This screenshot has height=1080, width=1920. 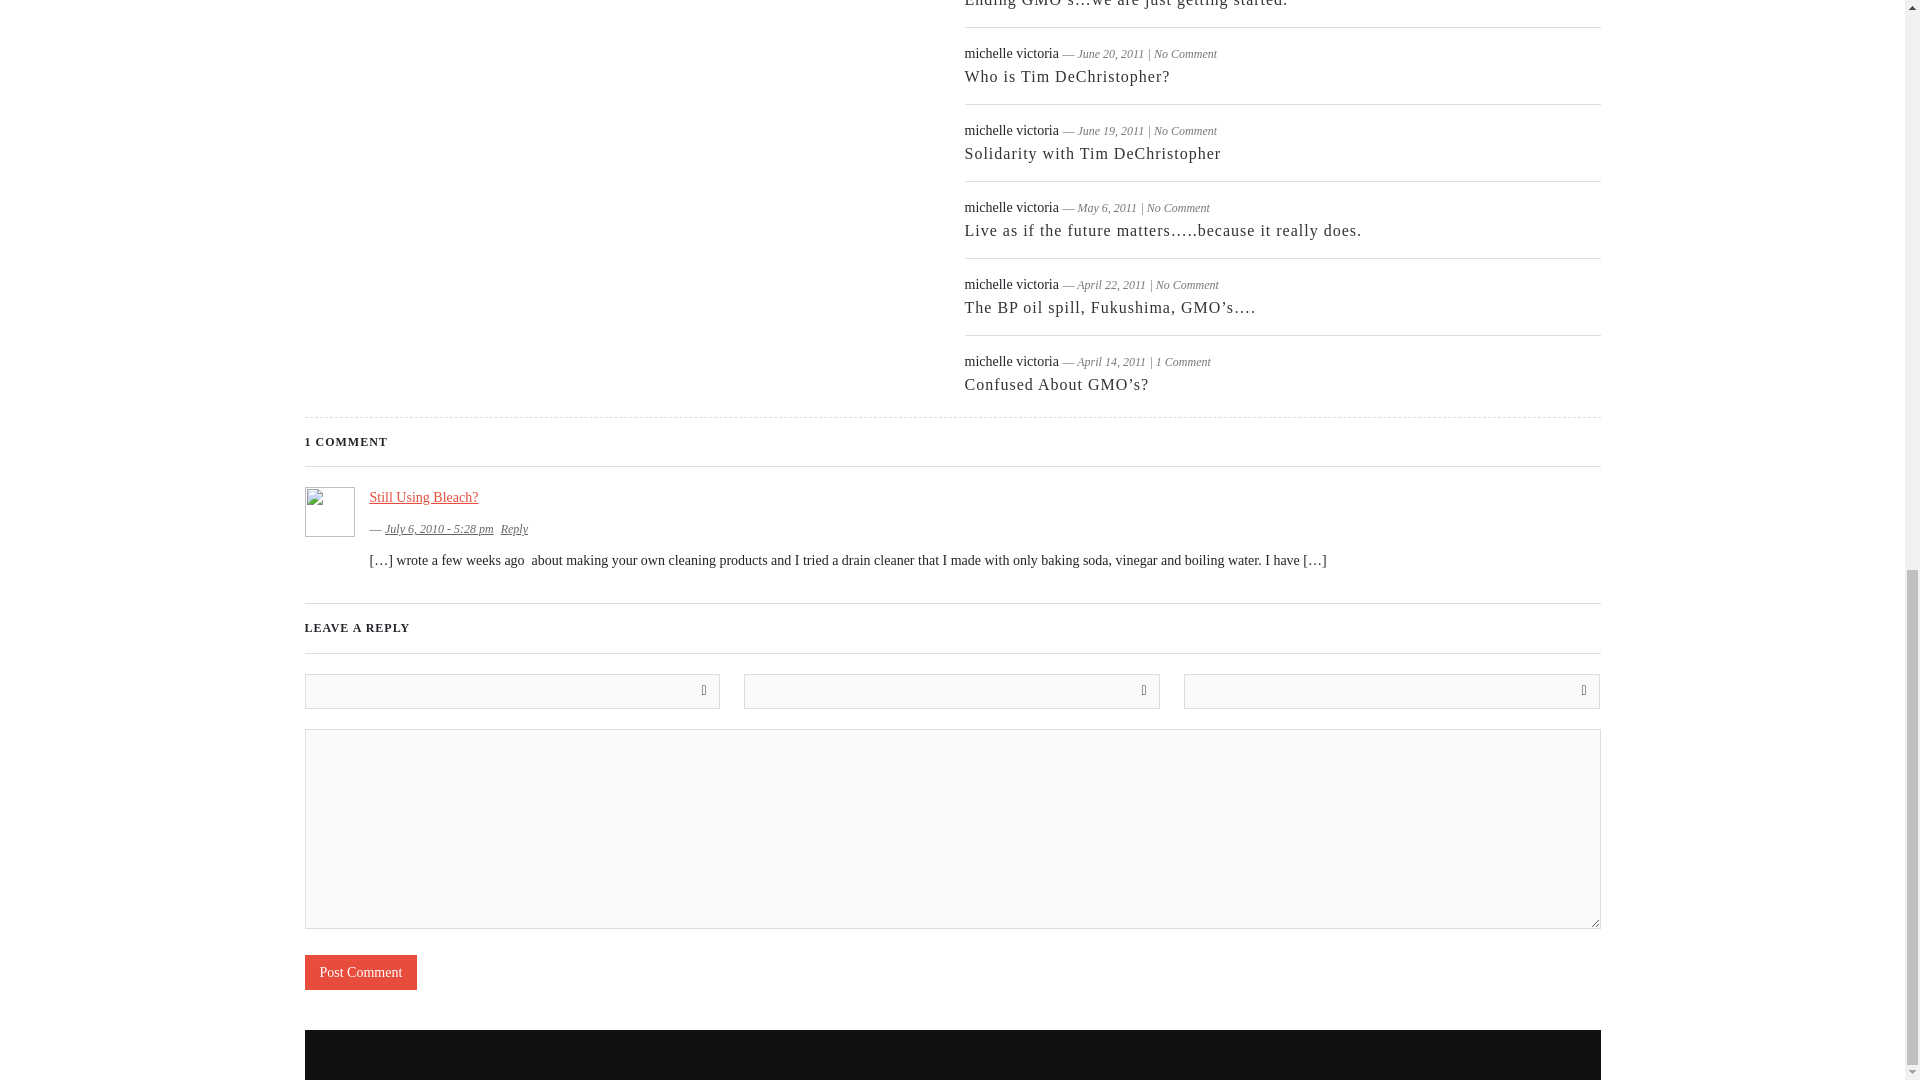 What do you see at coordinates (1178, 207) in the screenshot?
I see `No Comment` at bounding box center [1178, 207].